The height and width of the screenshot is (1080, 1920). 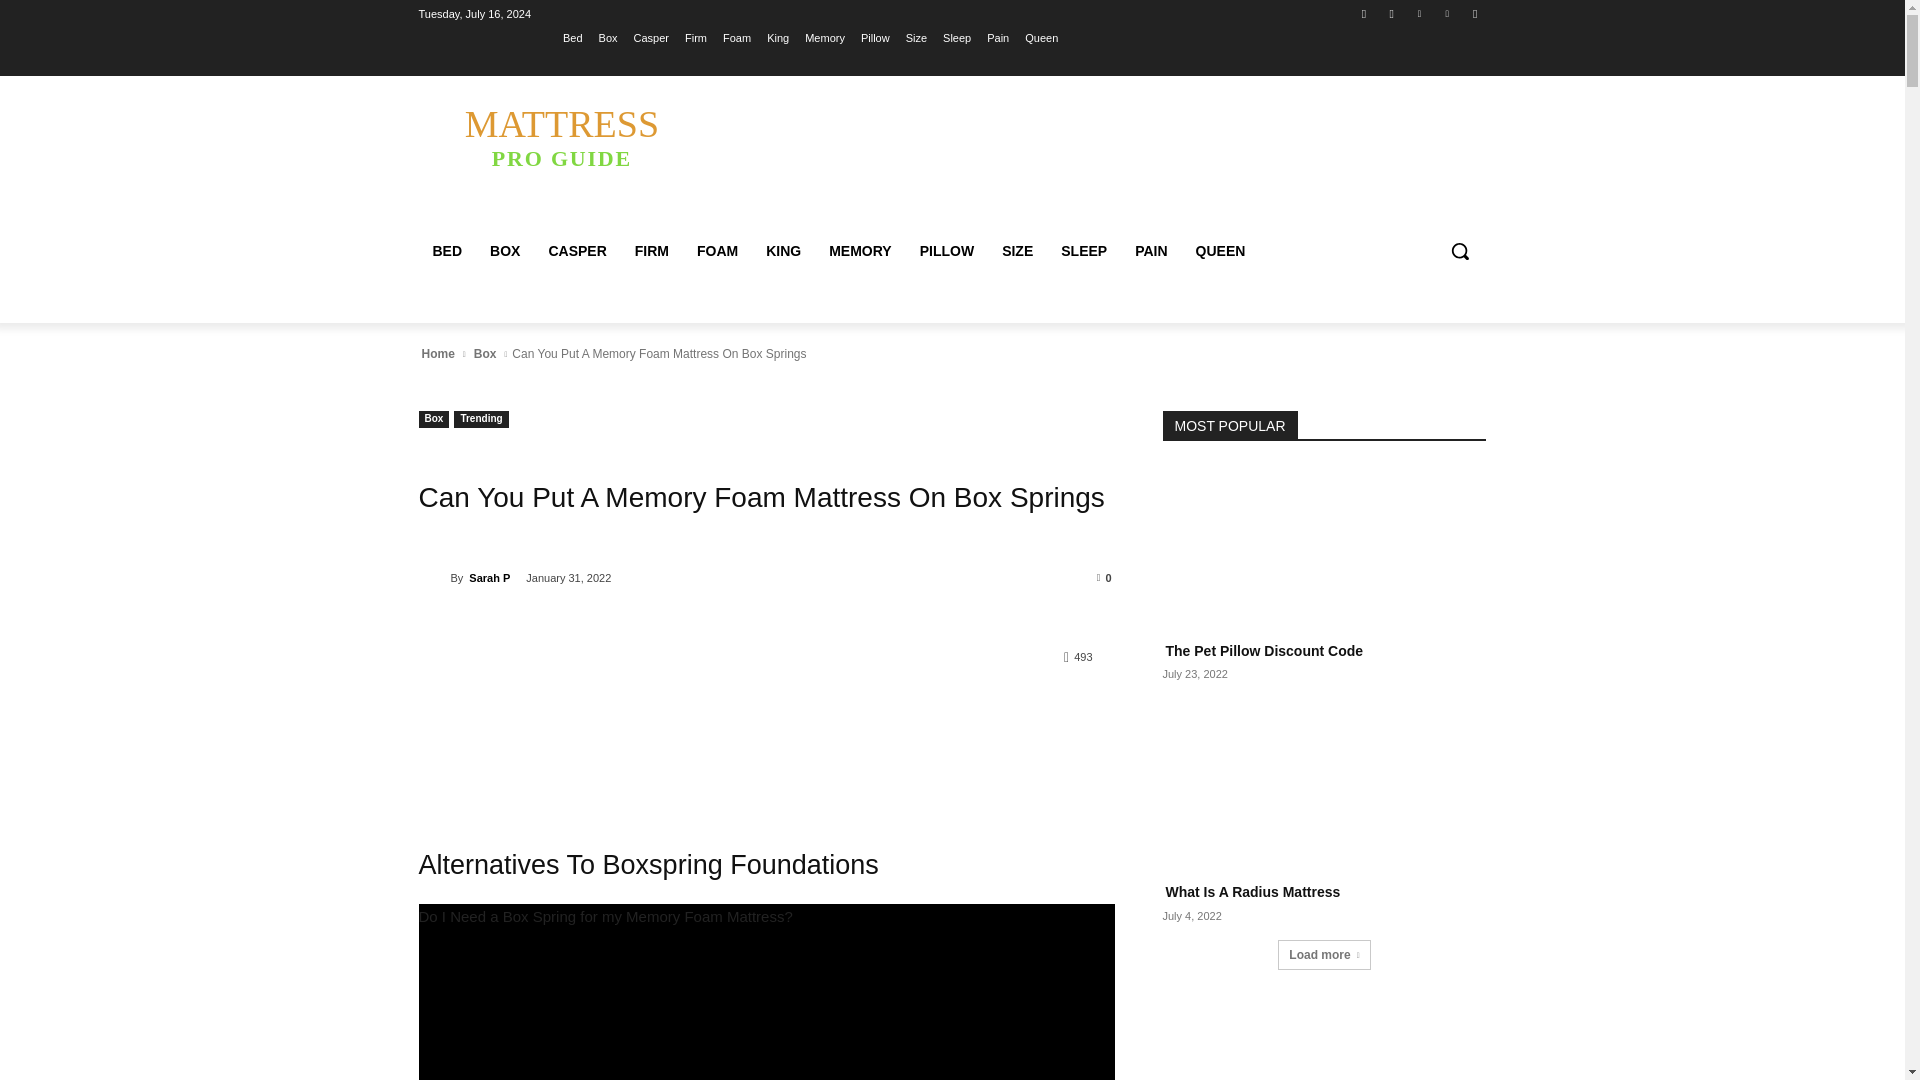 What do you see at coordinates (1392, 13) in the screenshot?
I see `Instagram` at bounding box center [1392, 13].